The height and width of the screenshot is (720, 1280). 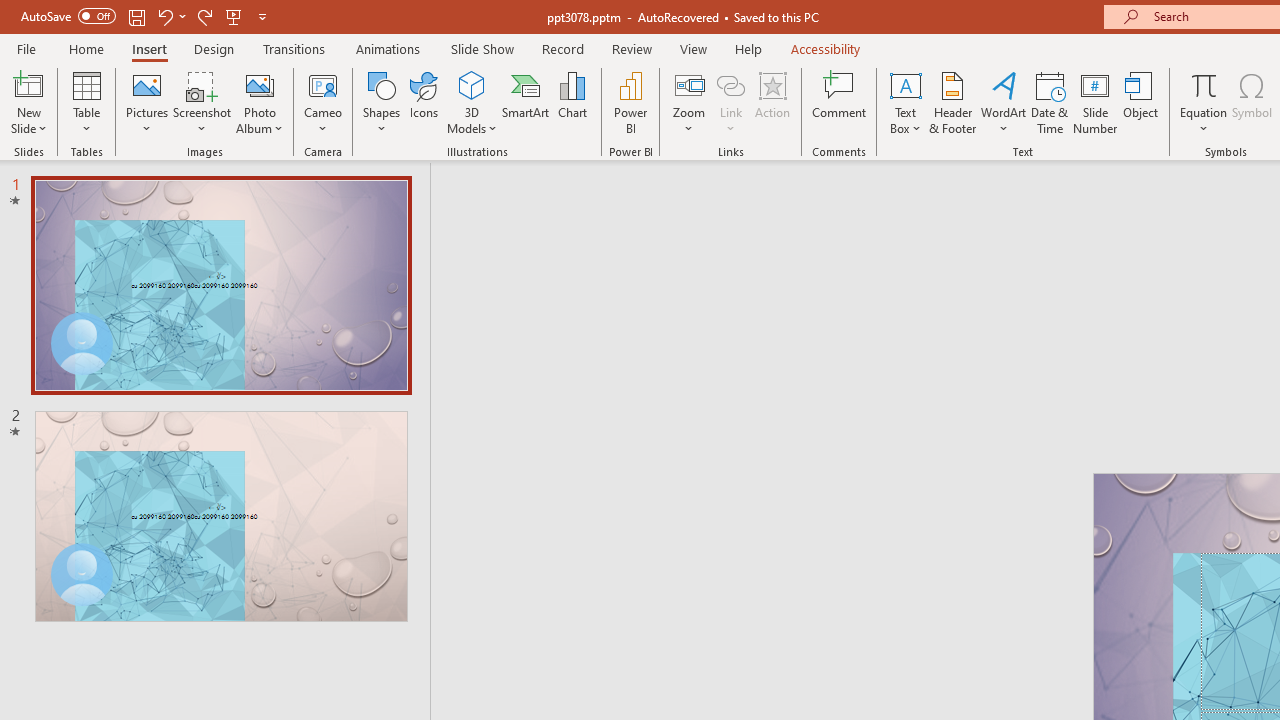 I want to click on Screenshot, so click(x=202, y=102).